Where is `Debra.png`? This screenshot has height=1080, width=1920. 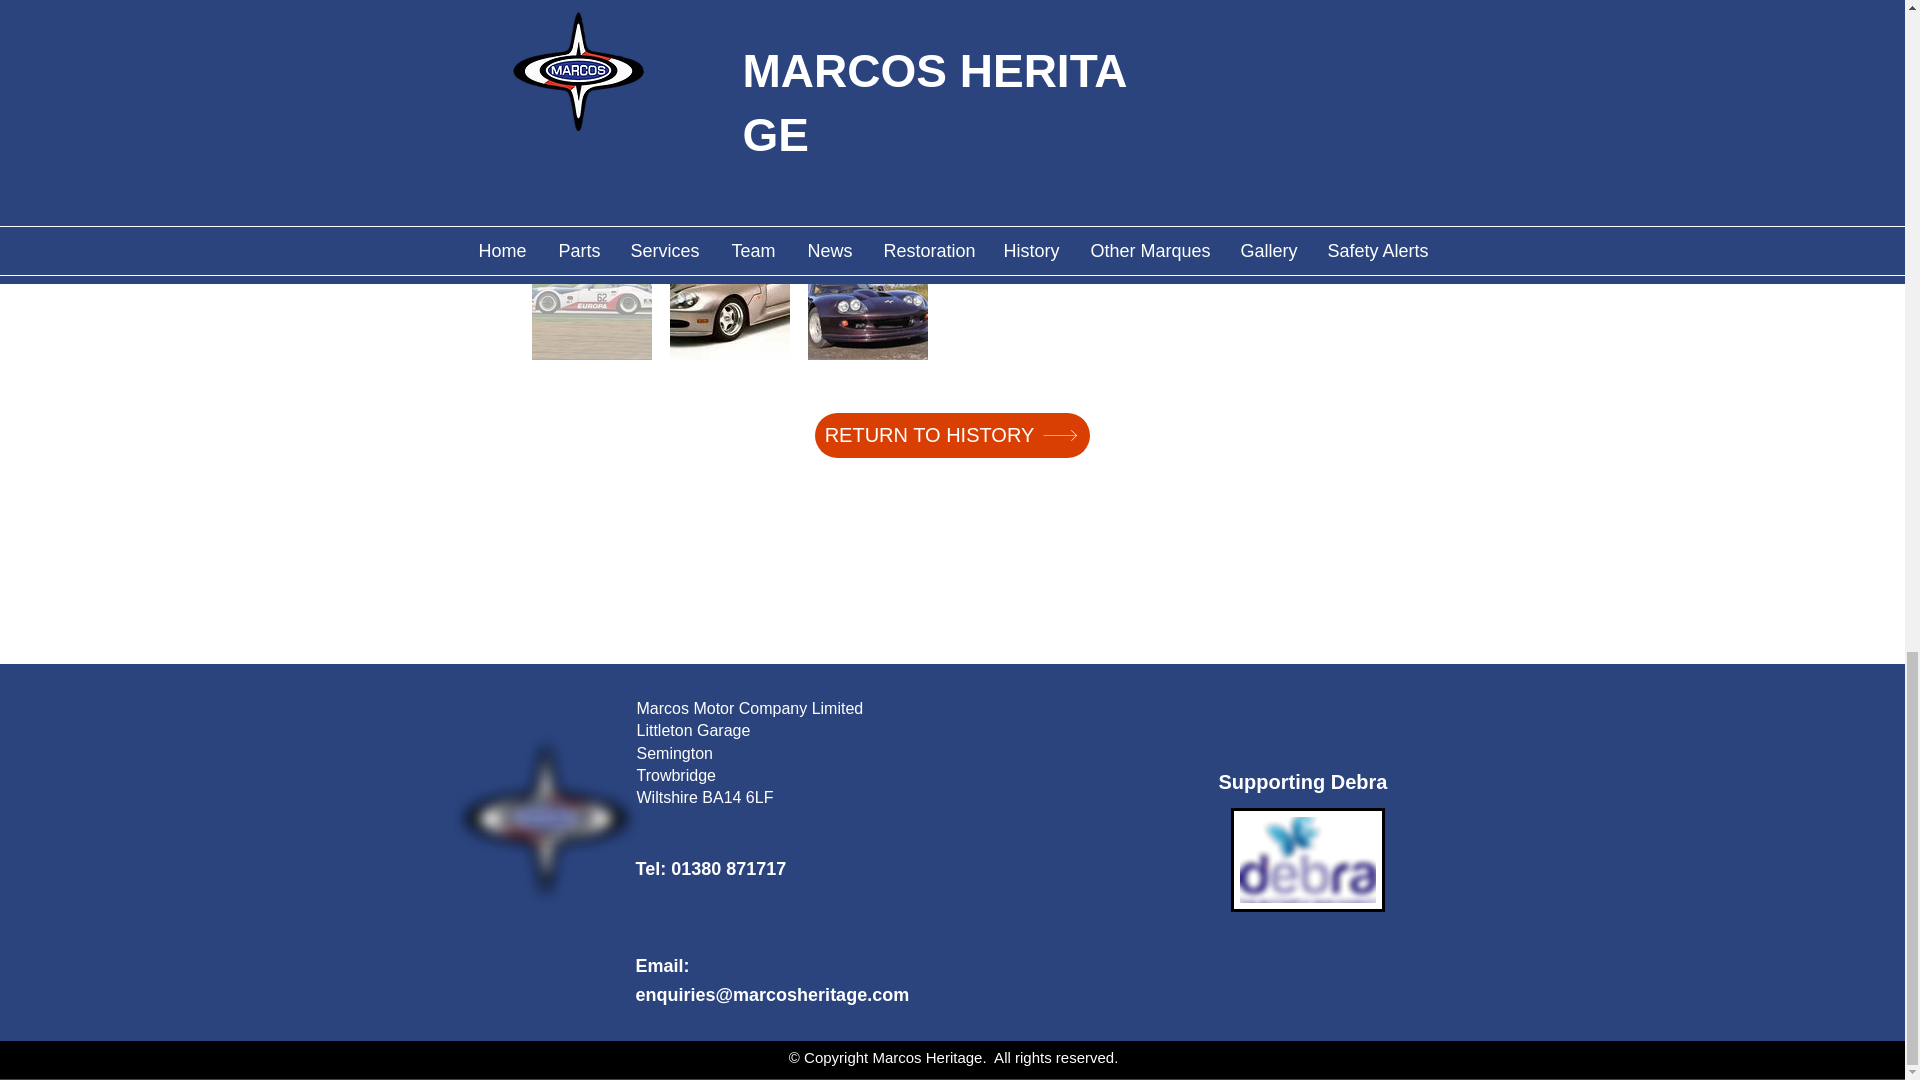 Debra.png is located at coordinates (1307, 859).